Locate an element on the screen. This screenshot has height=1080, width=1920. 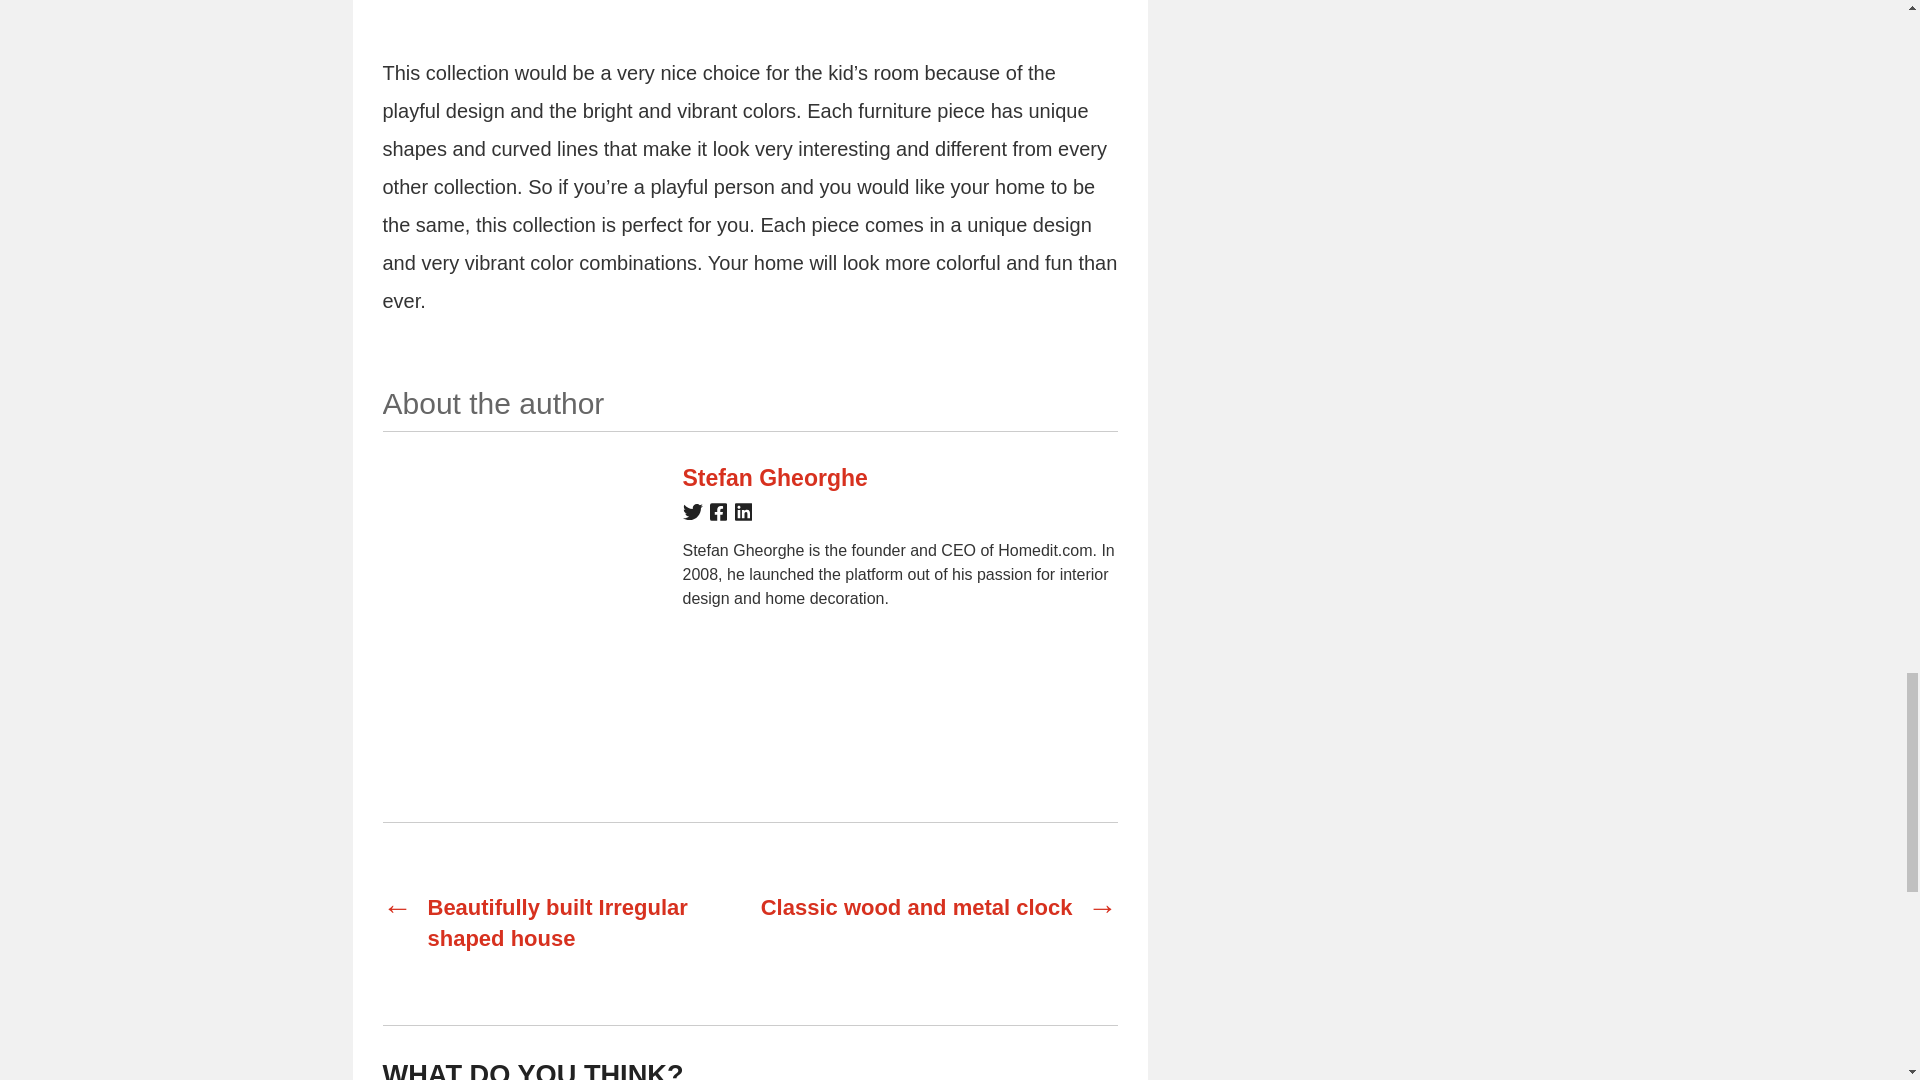
Posts by Stefan Gheorghe is located at coordinates (774, 478).